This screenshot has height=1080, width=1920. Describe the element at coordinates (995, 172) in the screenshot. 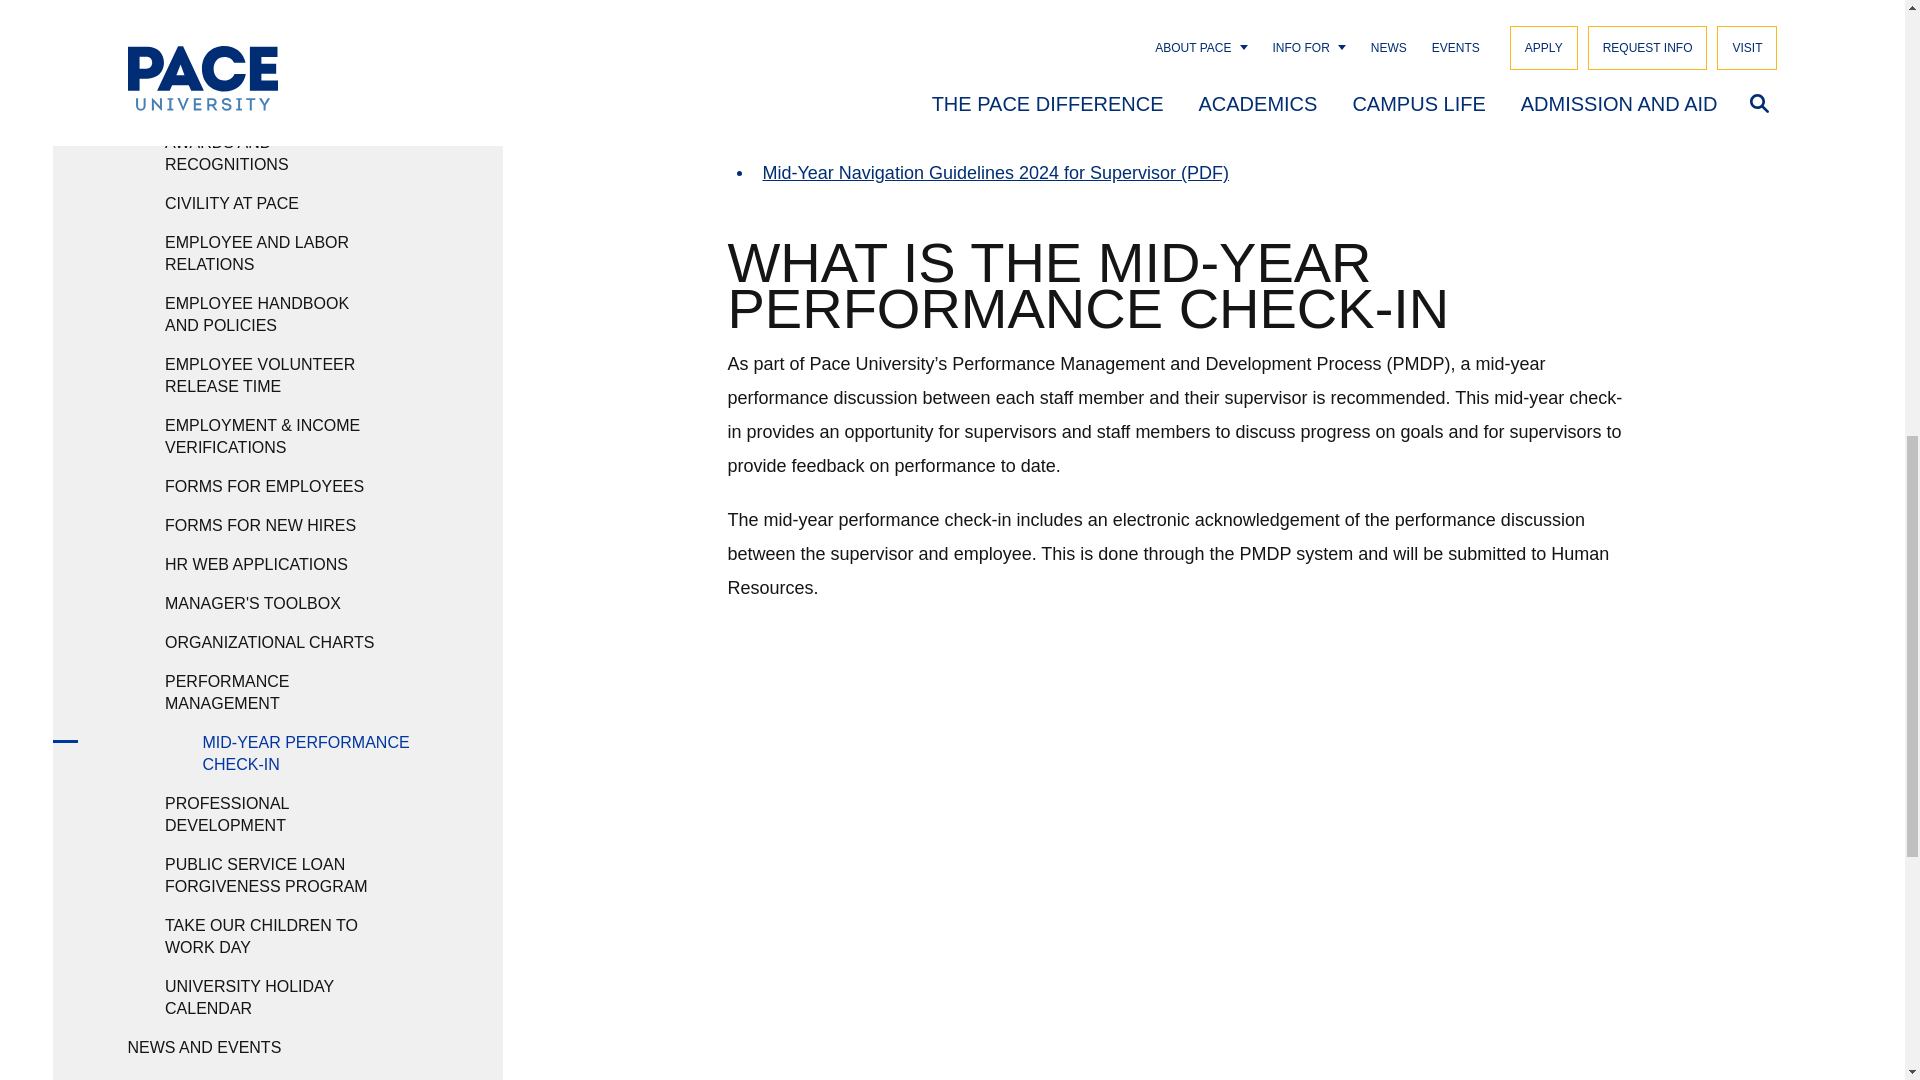

I see `hr-mid-year-check-in-navigation-guidelines-supervisor.pdf` at that location.